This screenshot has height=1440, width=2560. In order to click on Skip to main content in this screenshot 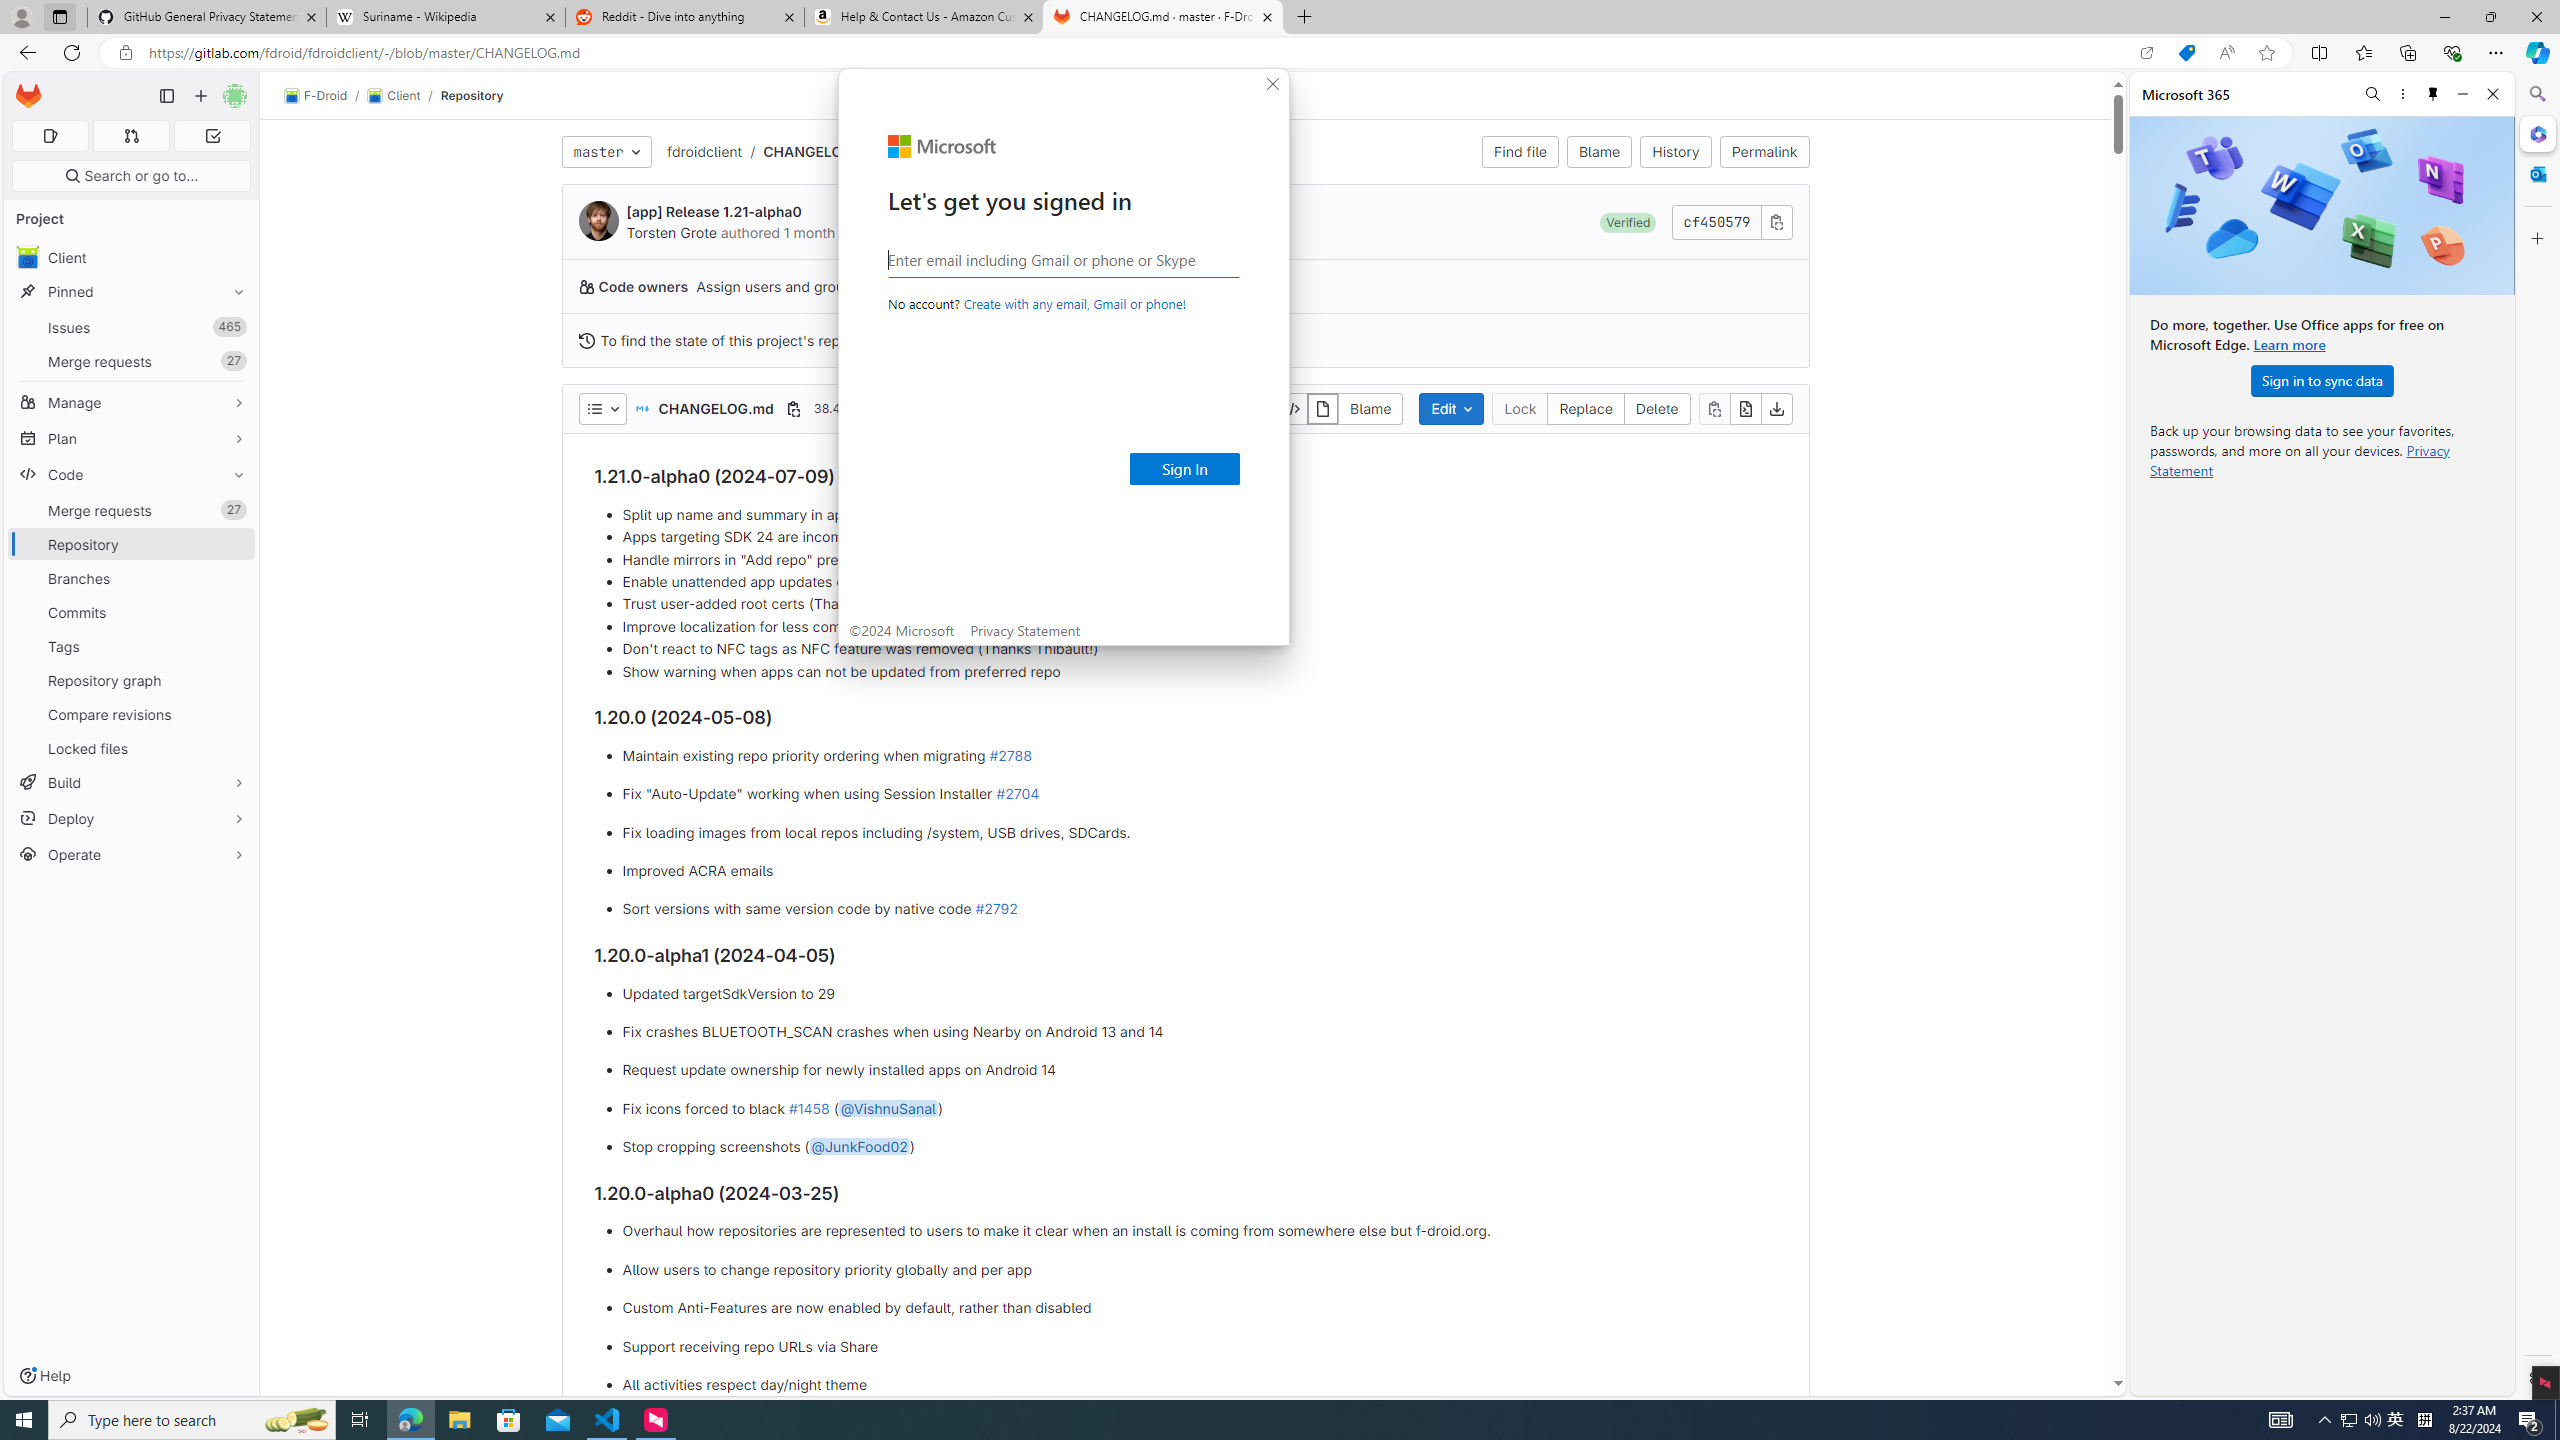, I will do `click(24, 88)`.